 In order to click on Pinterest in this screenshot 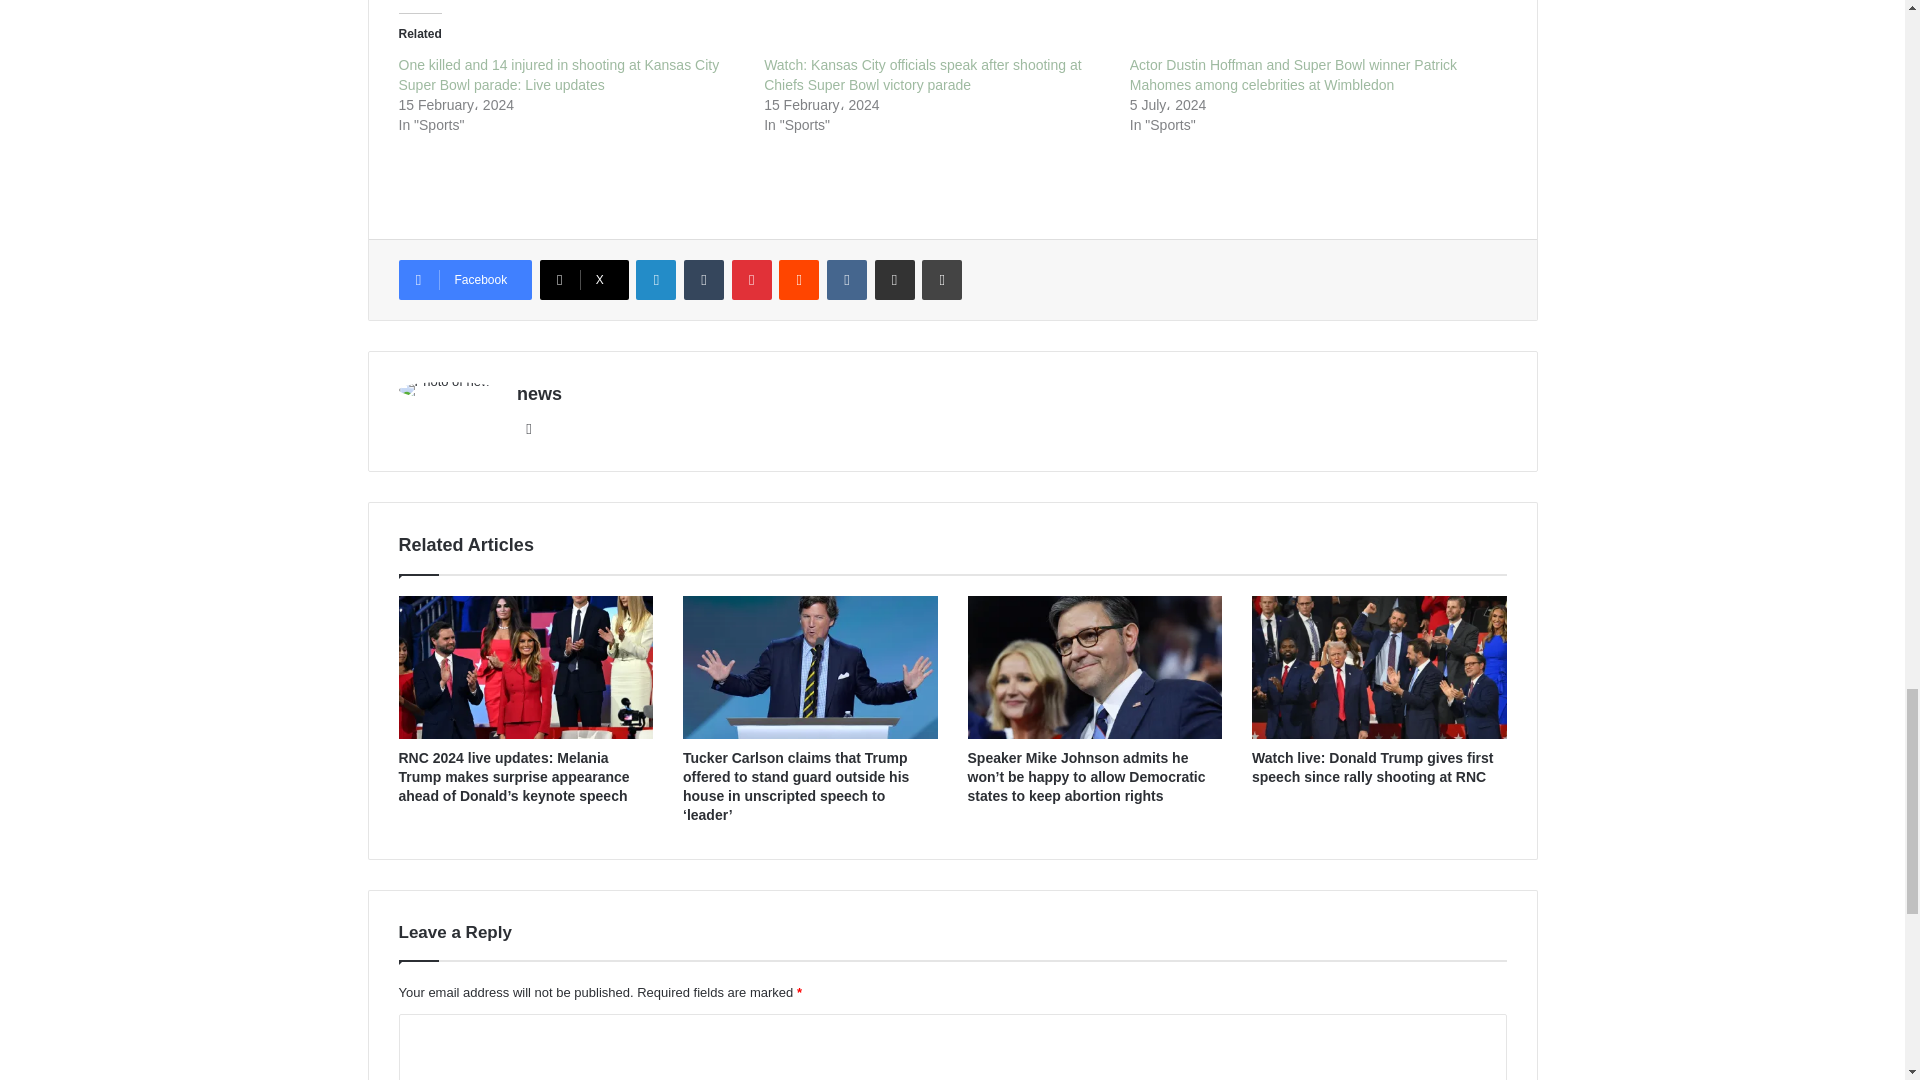, I will do `click(751, 280)`.